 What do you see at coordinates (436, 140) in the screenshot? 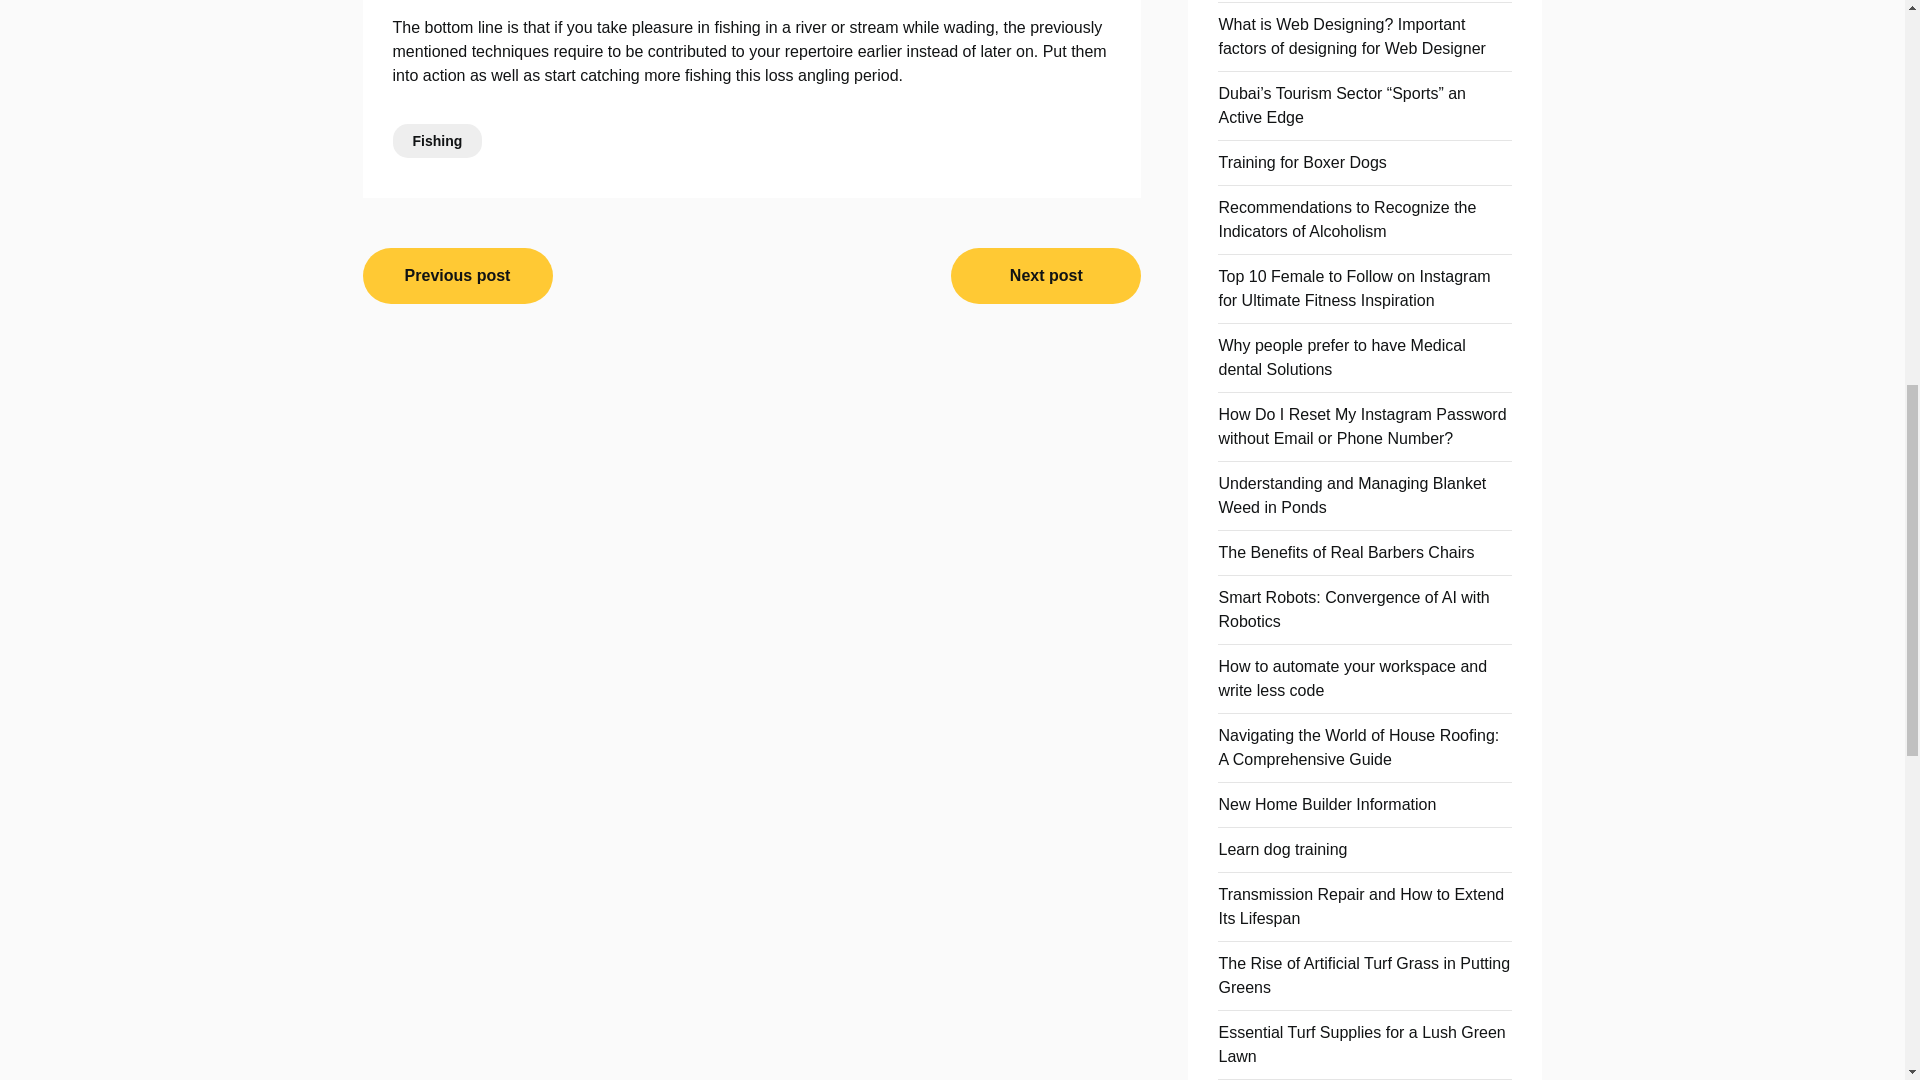
I see `Fishing` at bounding box center [436, 140].